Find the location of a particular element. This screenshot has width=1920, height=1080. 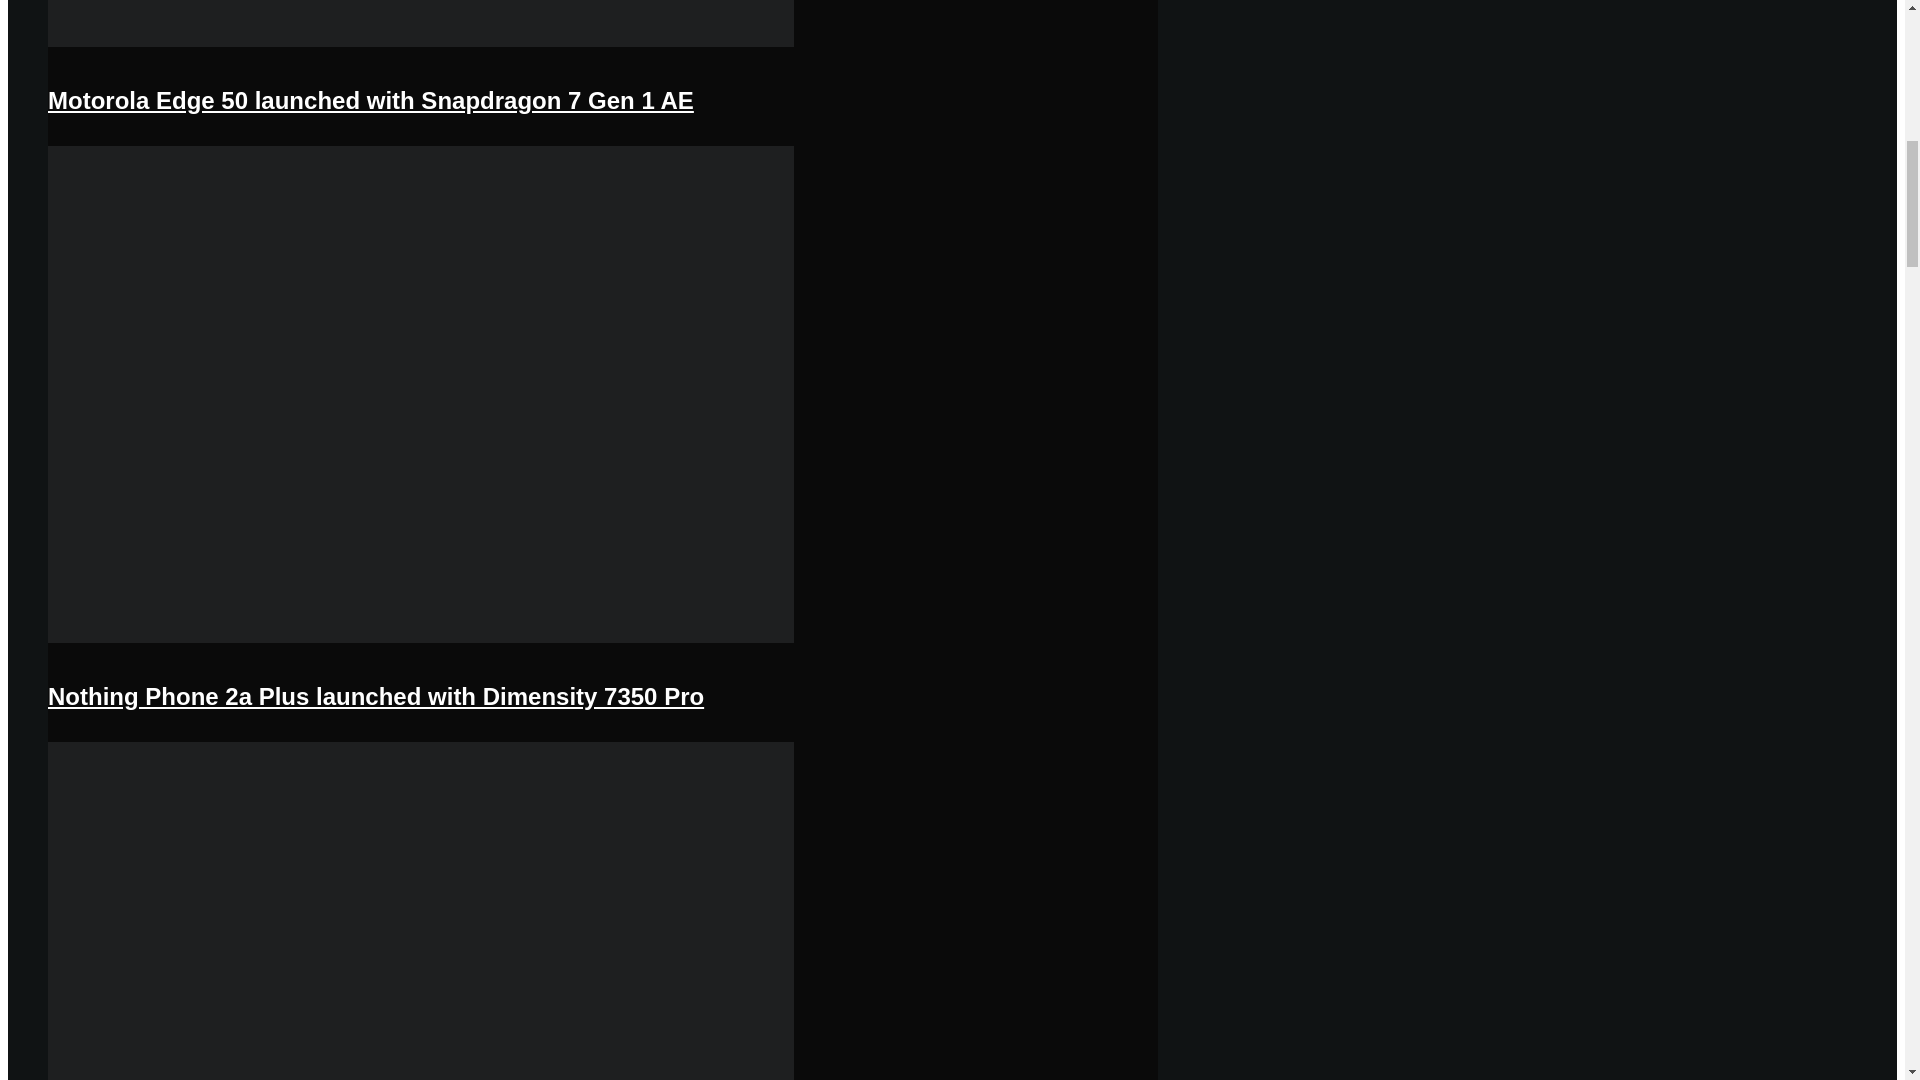

Motorola Edge 50 Cameras is located at coordinates (421, 42).